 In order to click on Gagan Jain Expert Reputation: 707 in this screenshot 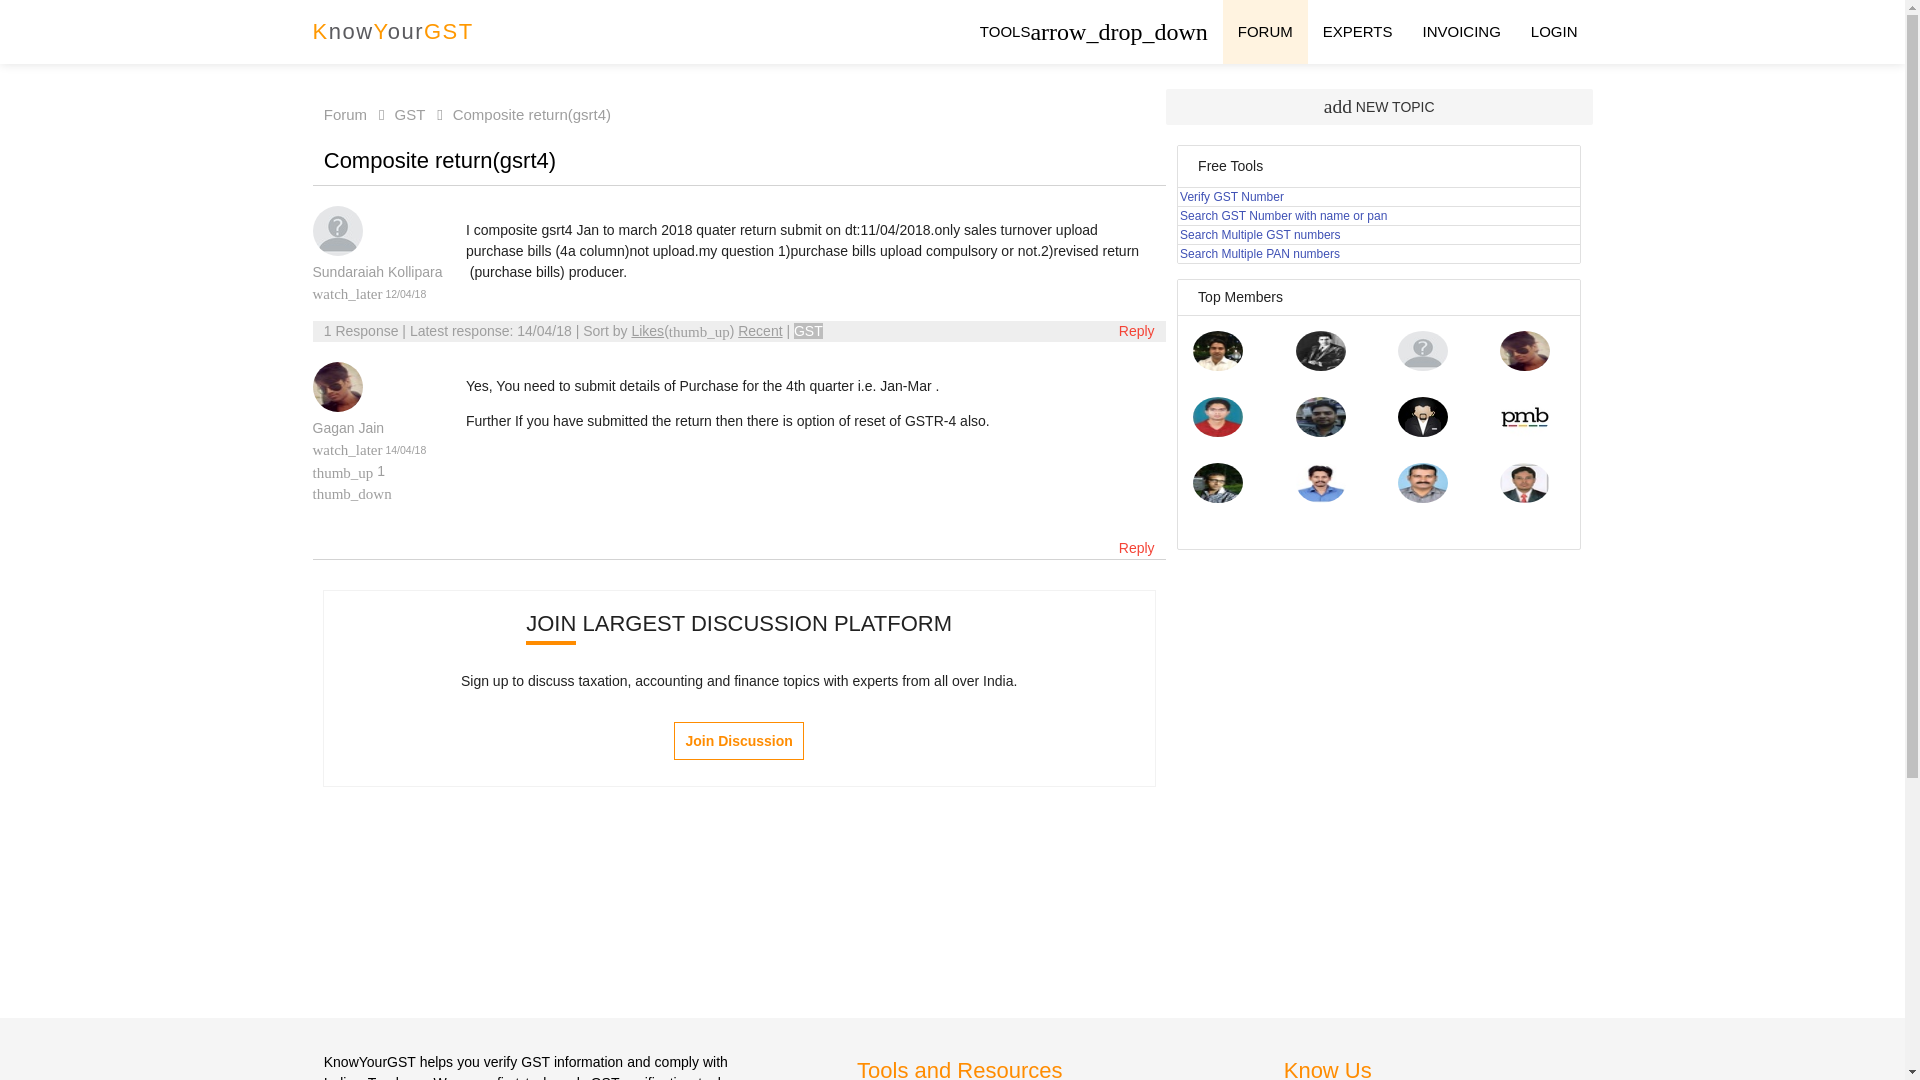, I will do `click(1524, 365)`.